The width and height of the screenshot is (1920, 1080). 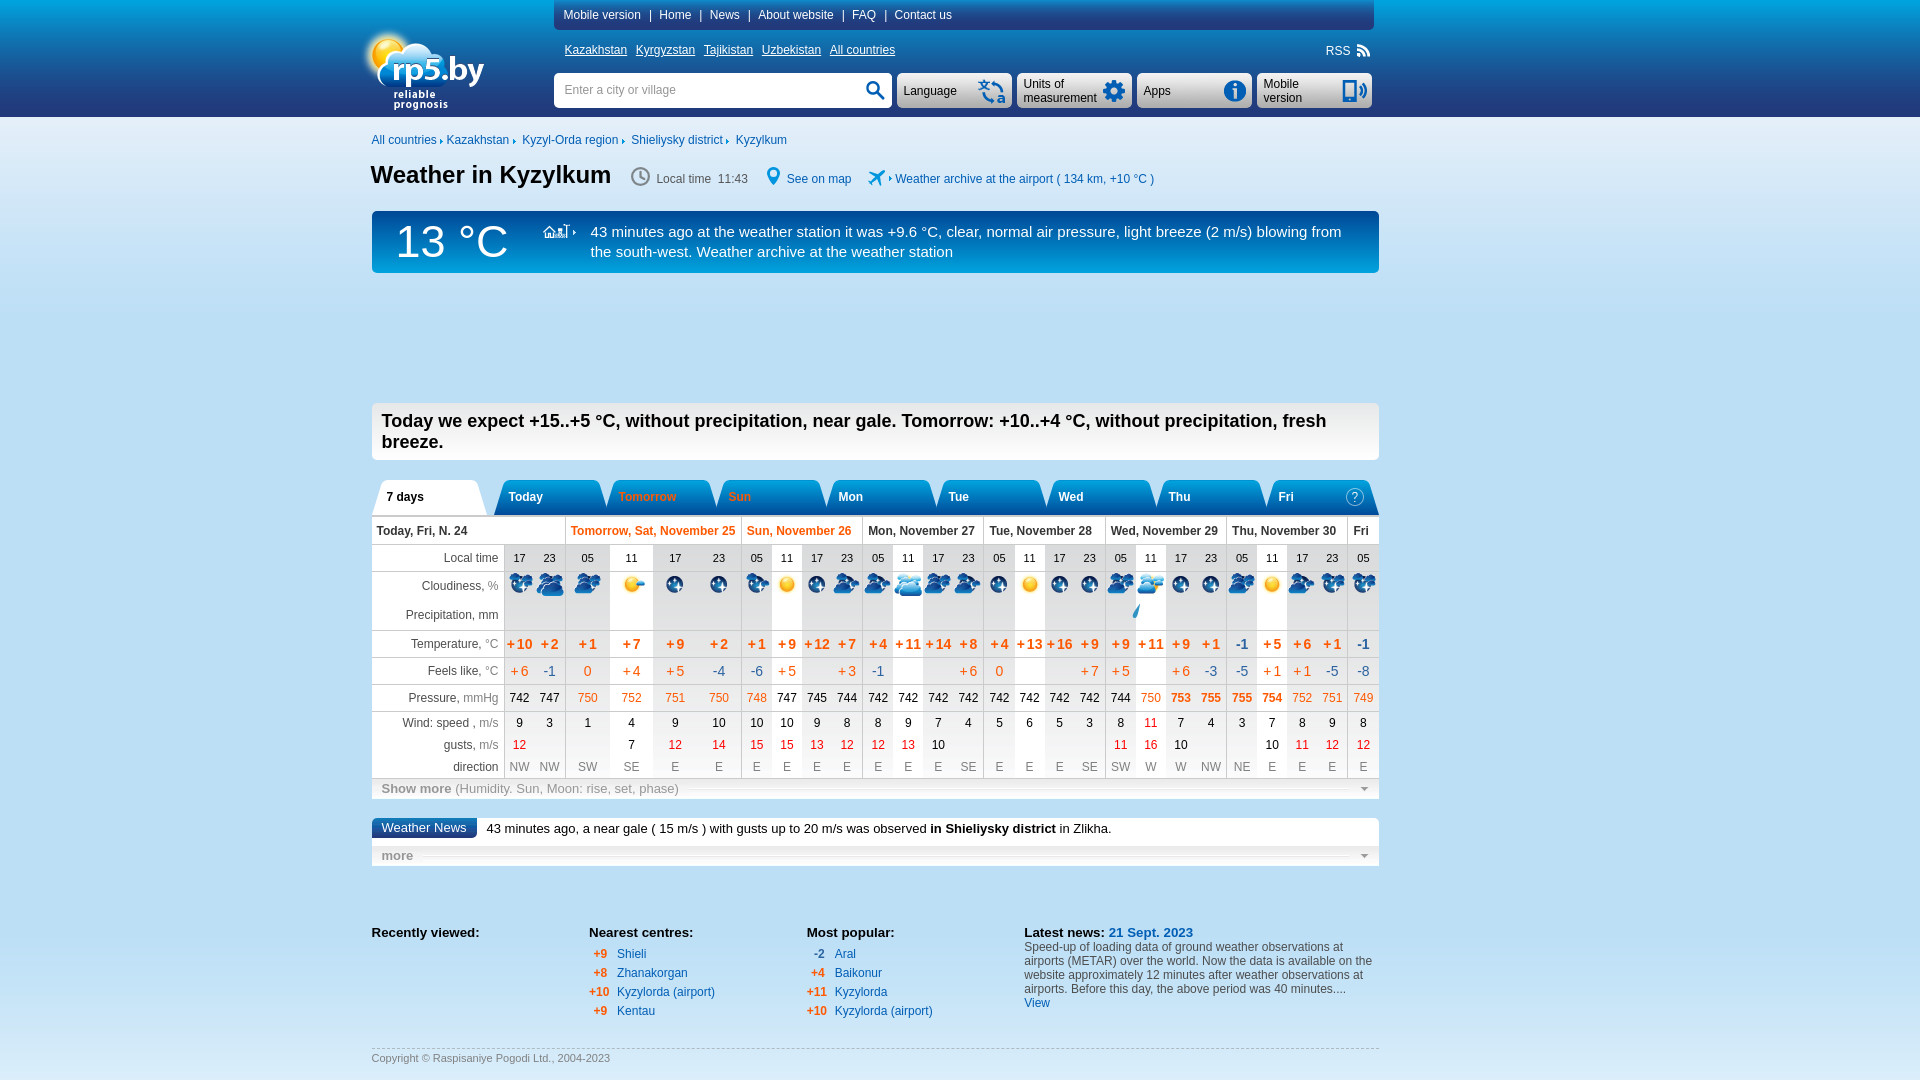 I want to click on Kentau, so click(x=636, y=1010).